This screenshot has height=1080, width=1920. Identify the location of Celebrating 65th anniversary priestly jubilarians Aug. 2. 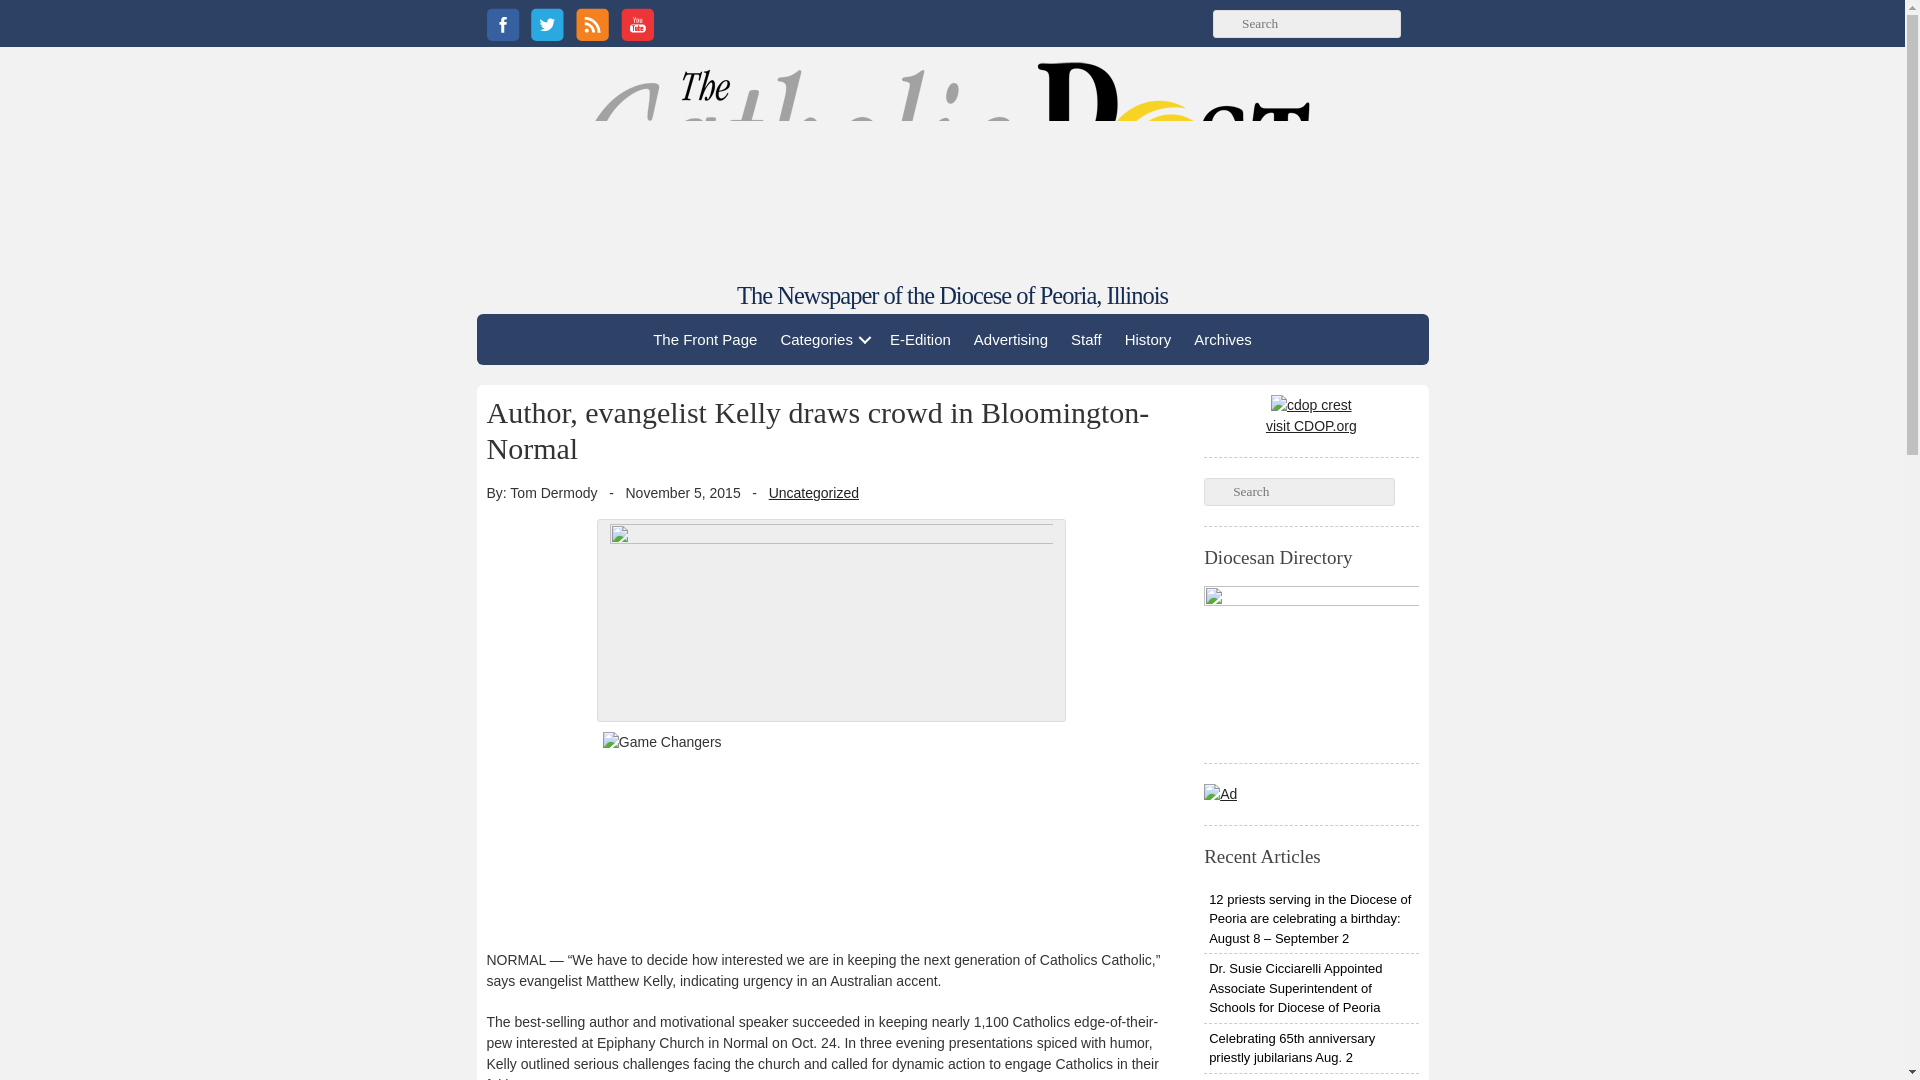
(1310, 1048).